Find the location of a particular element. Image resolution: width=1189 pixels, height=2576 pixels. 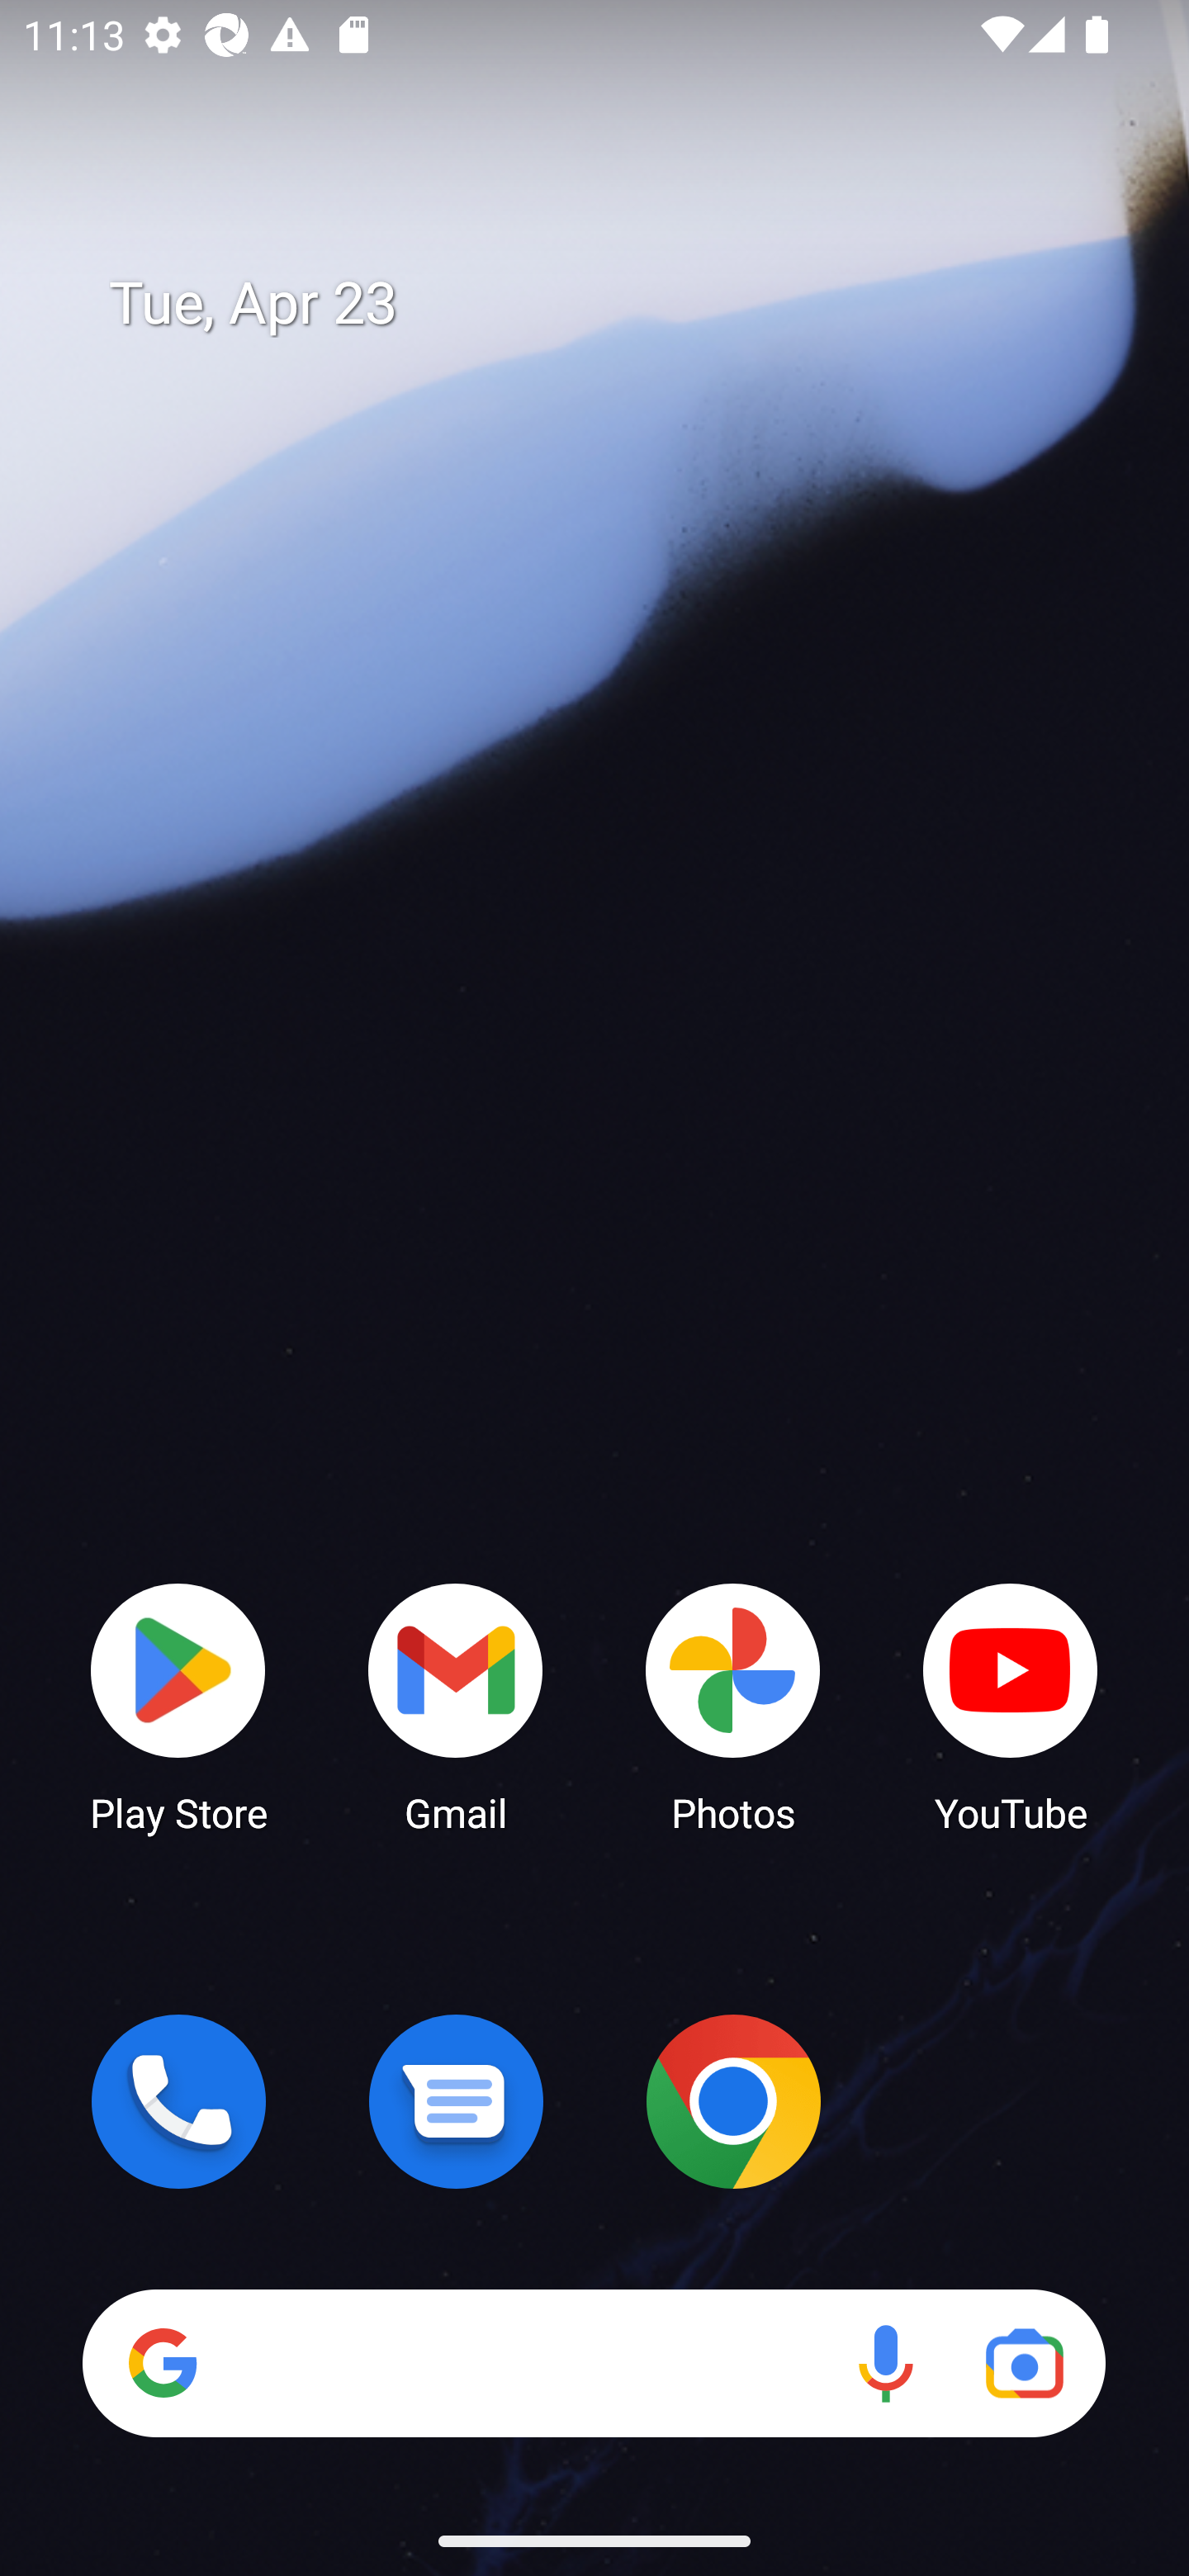

YouTube is located at coordinates (1011, 1706).